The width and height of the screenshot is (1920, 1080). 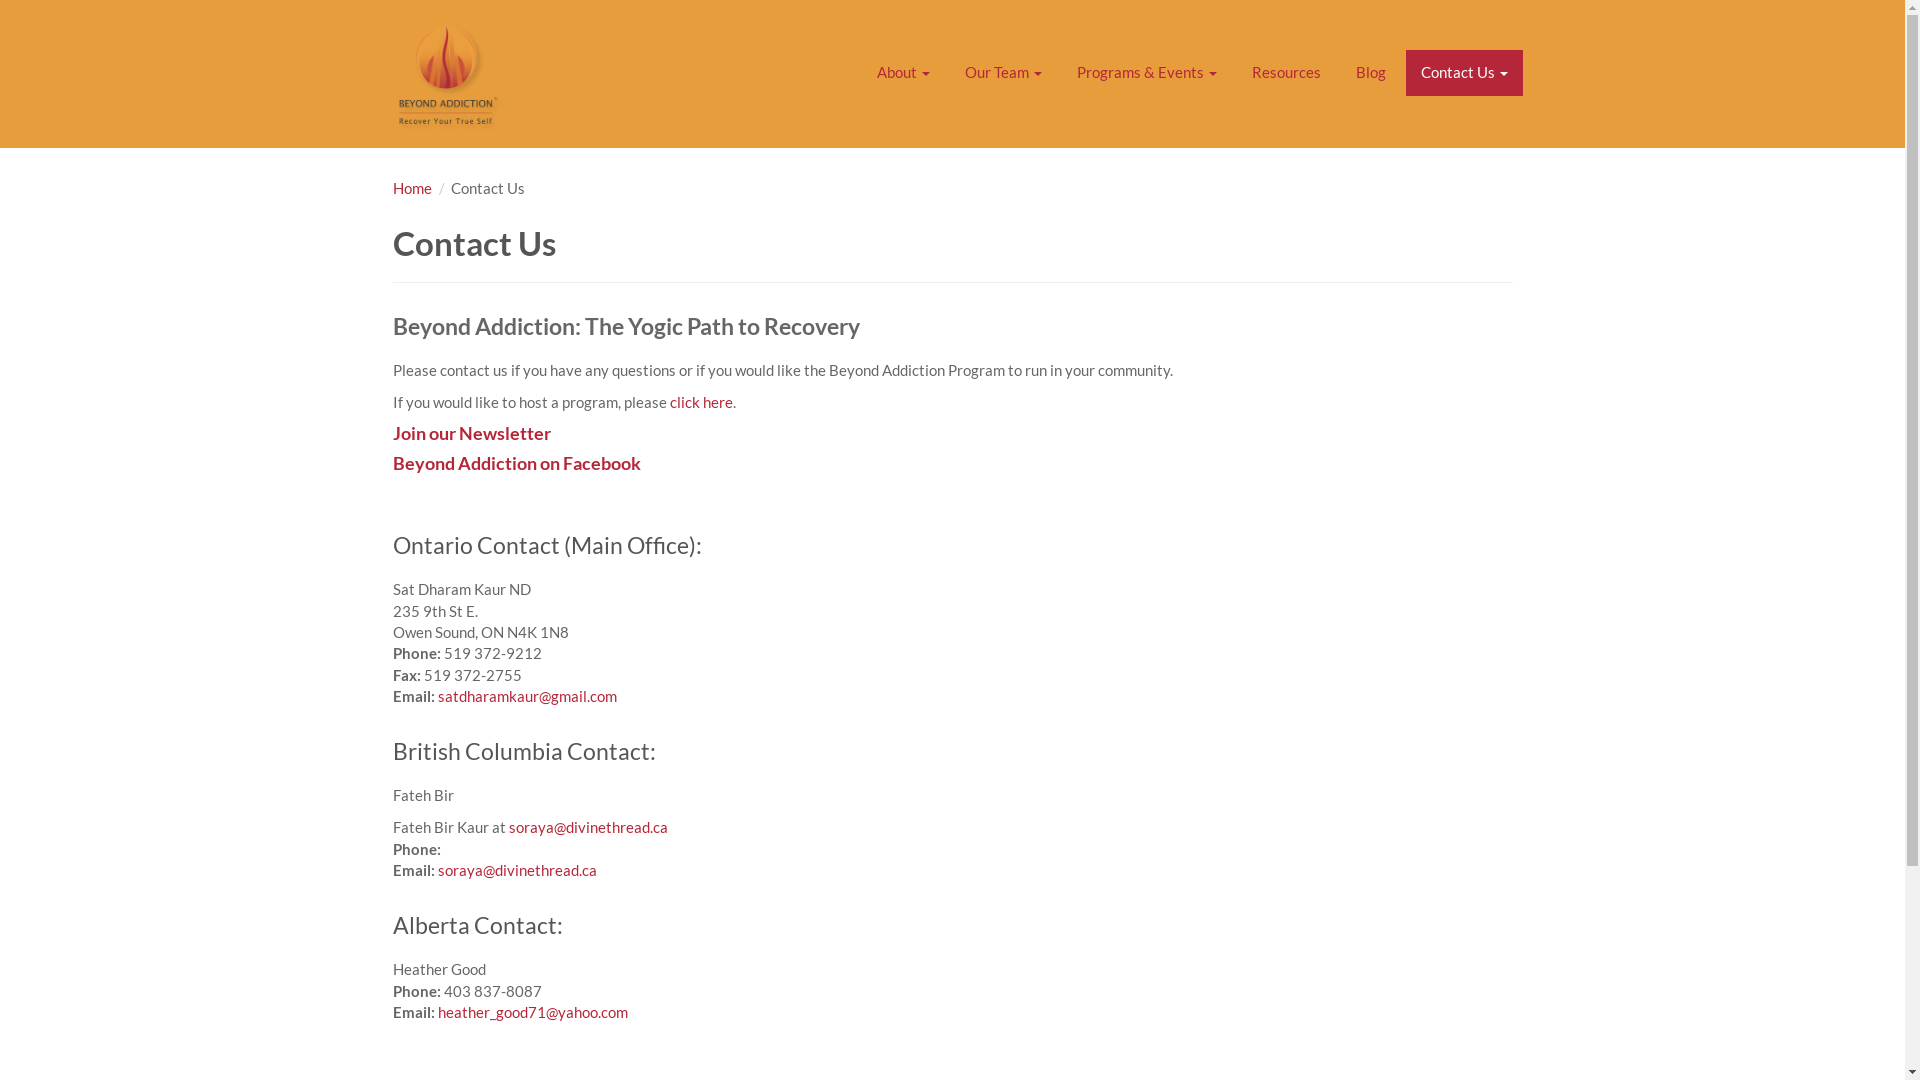 What do you see at coordinates (1004, 73) in the screenshot?
I see `Our Team` at bounding box center [1004, 73].